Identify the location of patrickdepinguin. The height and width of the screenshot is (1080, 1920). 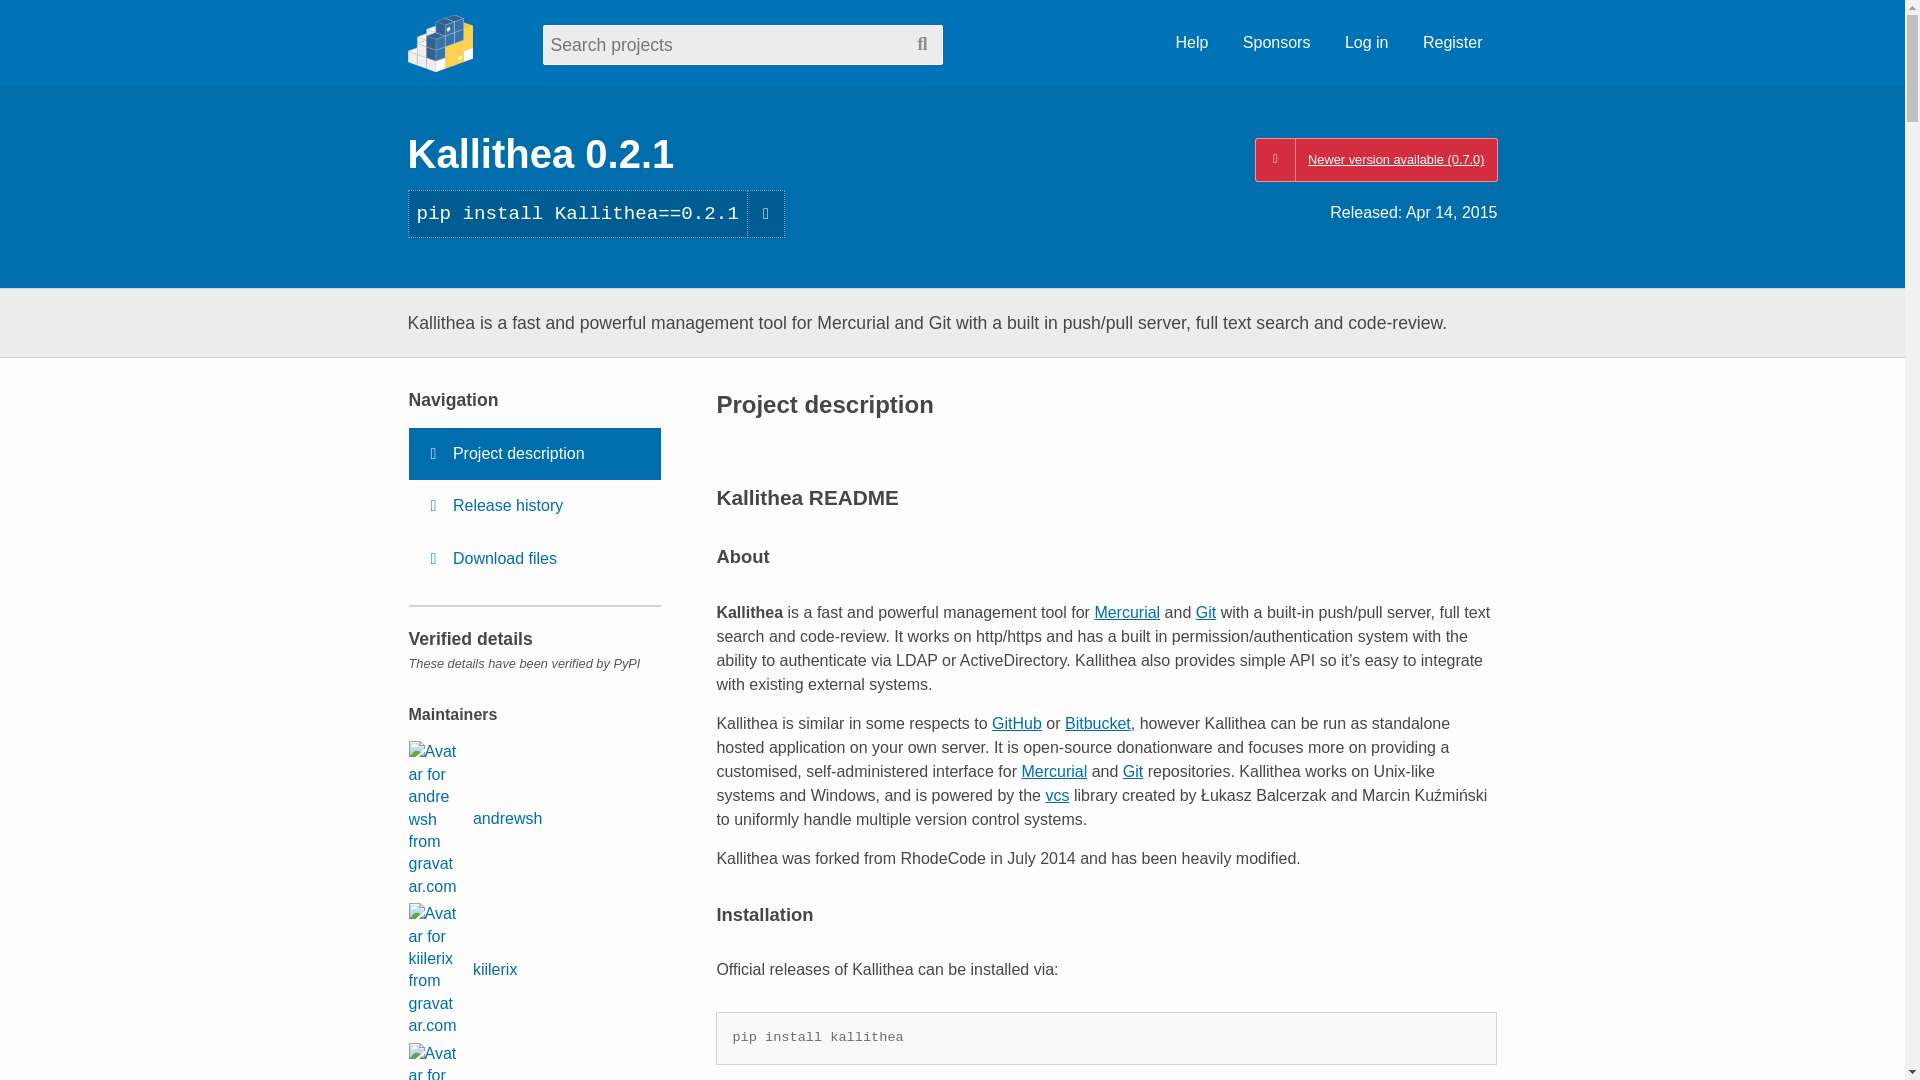
(498, 1062).